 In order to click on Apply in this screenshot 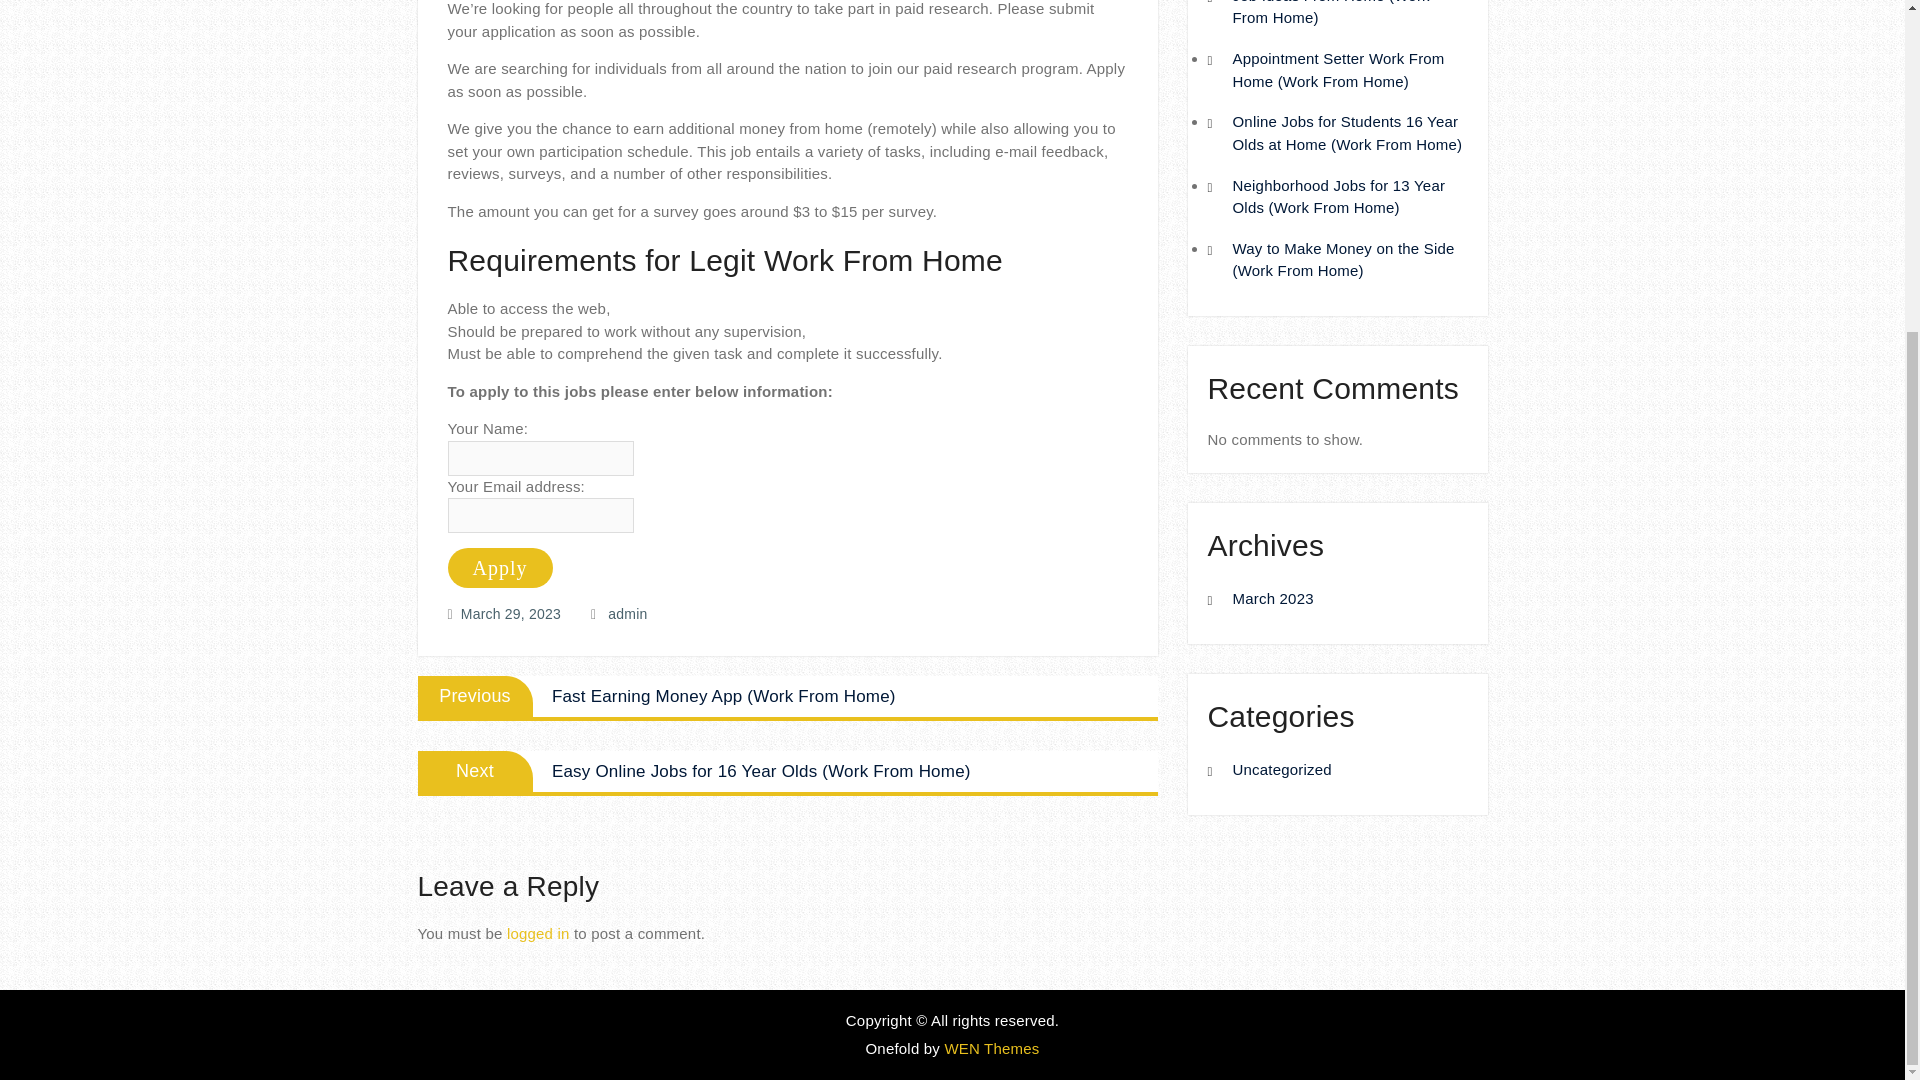, I will do `click(500, 567)`.